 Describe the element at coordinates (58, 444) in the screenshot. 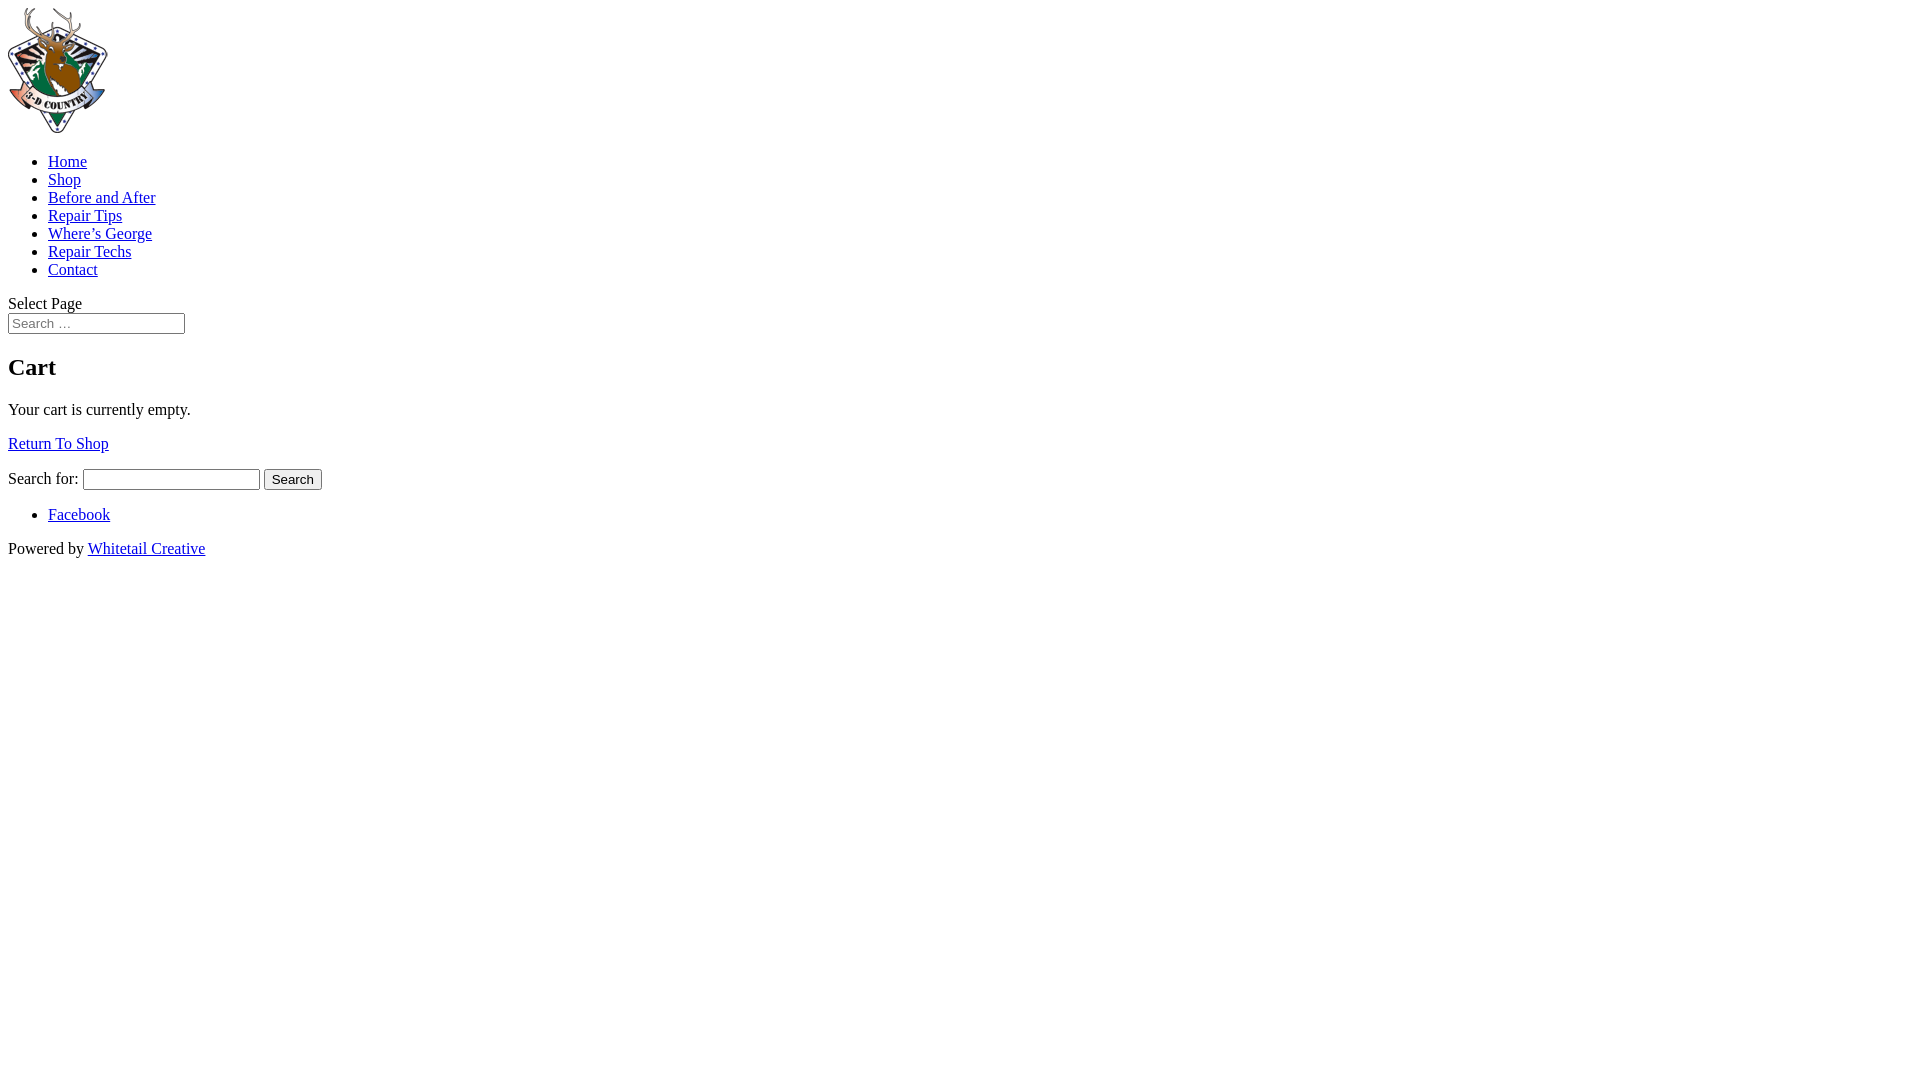

I see `Return To Shop` at that location.